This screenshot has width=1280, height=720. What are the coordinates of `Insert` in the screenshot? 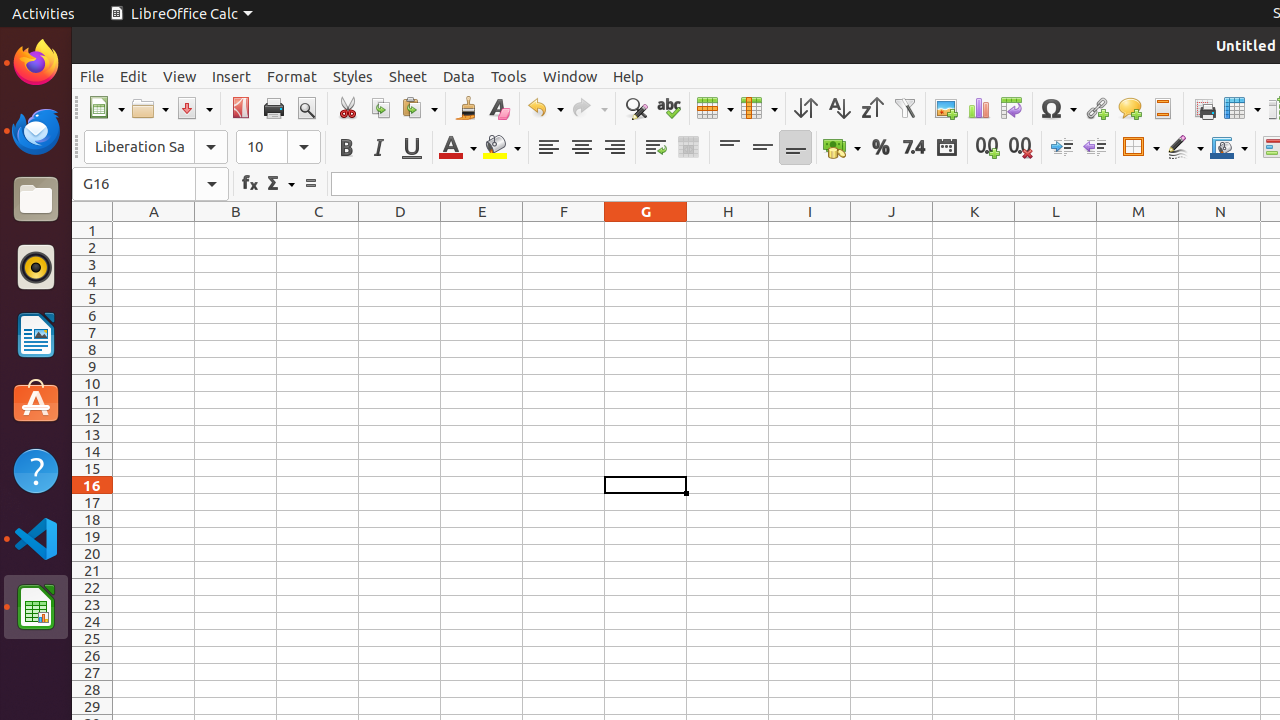 It's located at (232, 76).